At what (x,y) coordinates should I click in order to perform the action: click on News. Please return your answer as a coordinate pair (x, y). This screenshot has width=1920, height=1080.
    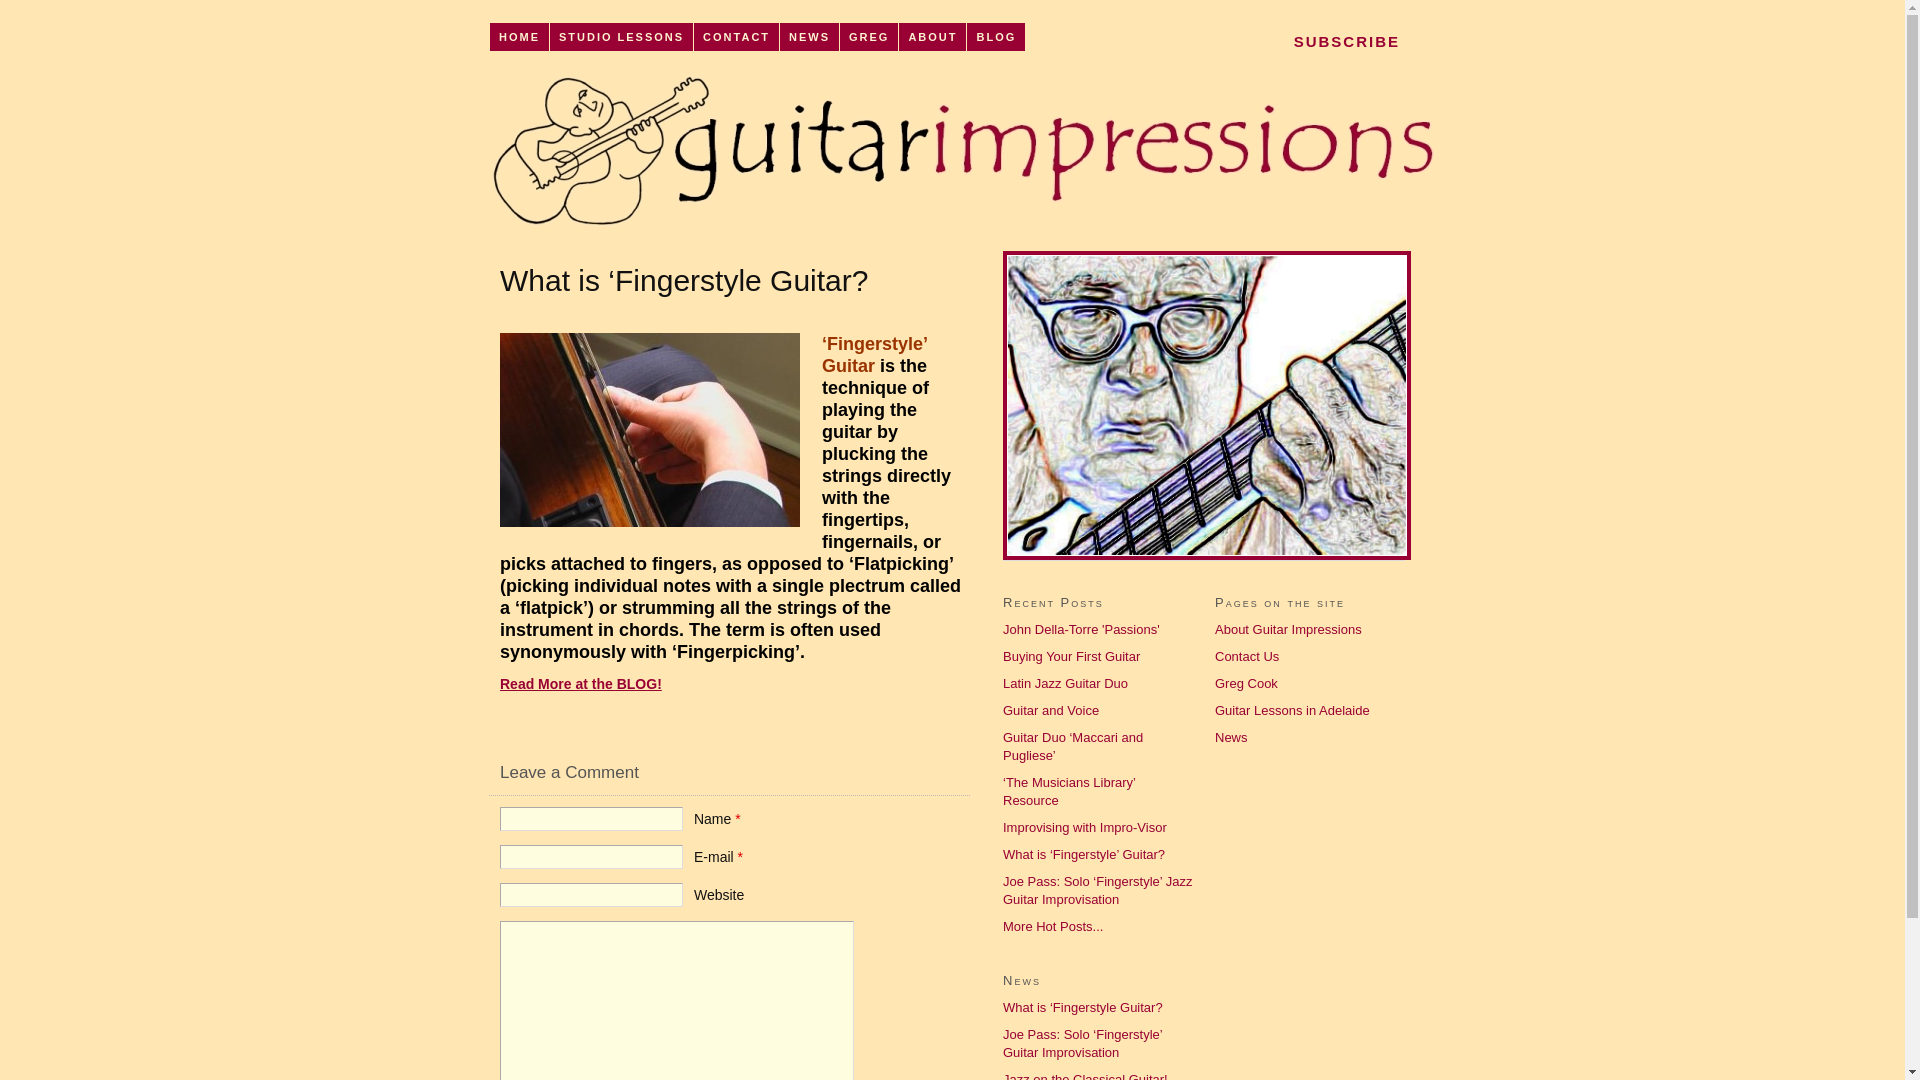
    Looking at the image, I should click on (1232, 738).